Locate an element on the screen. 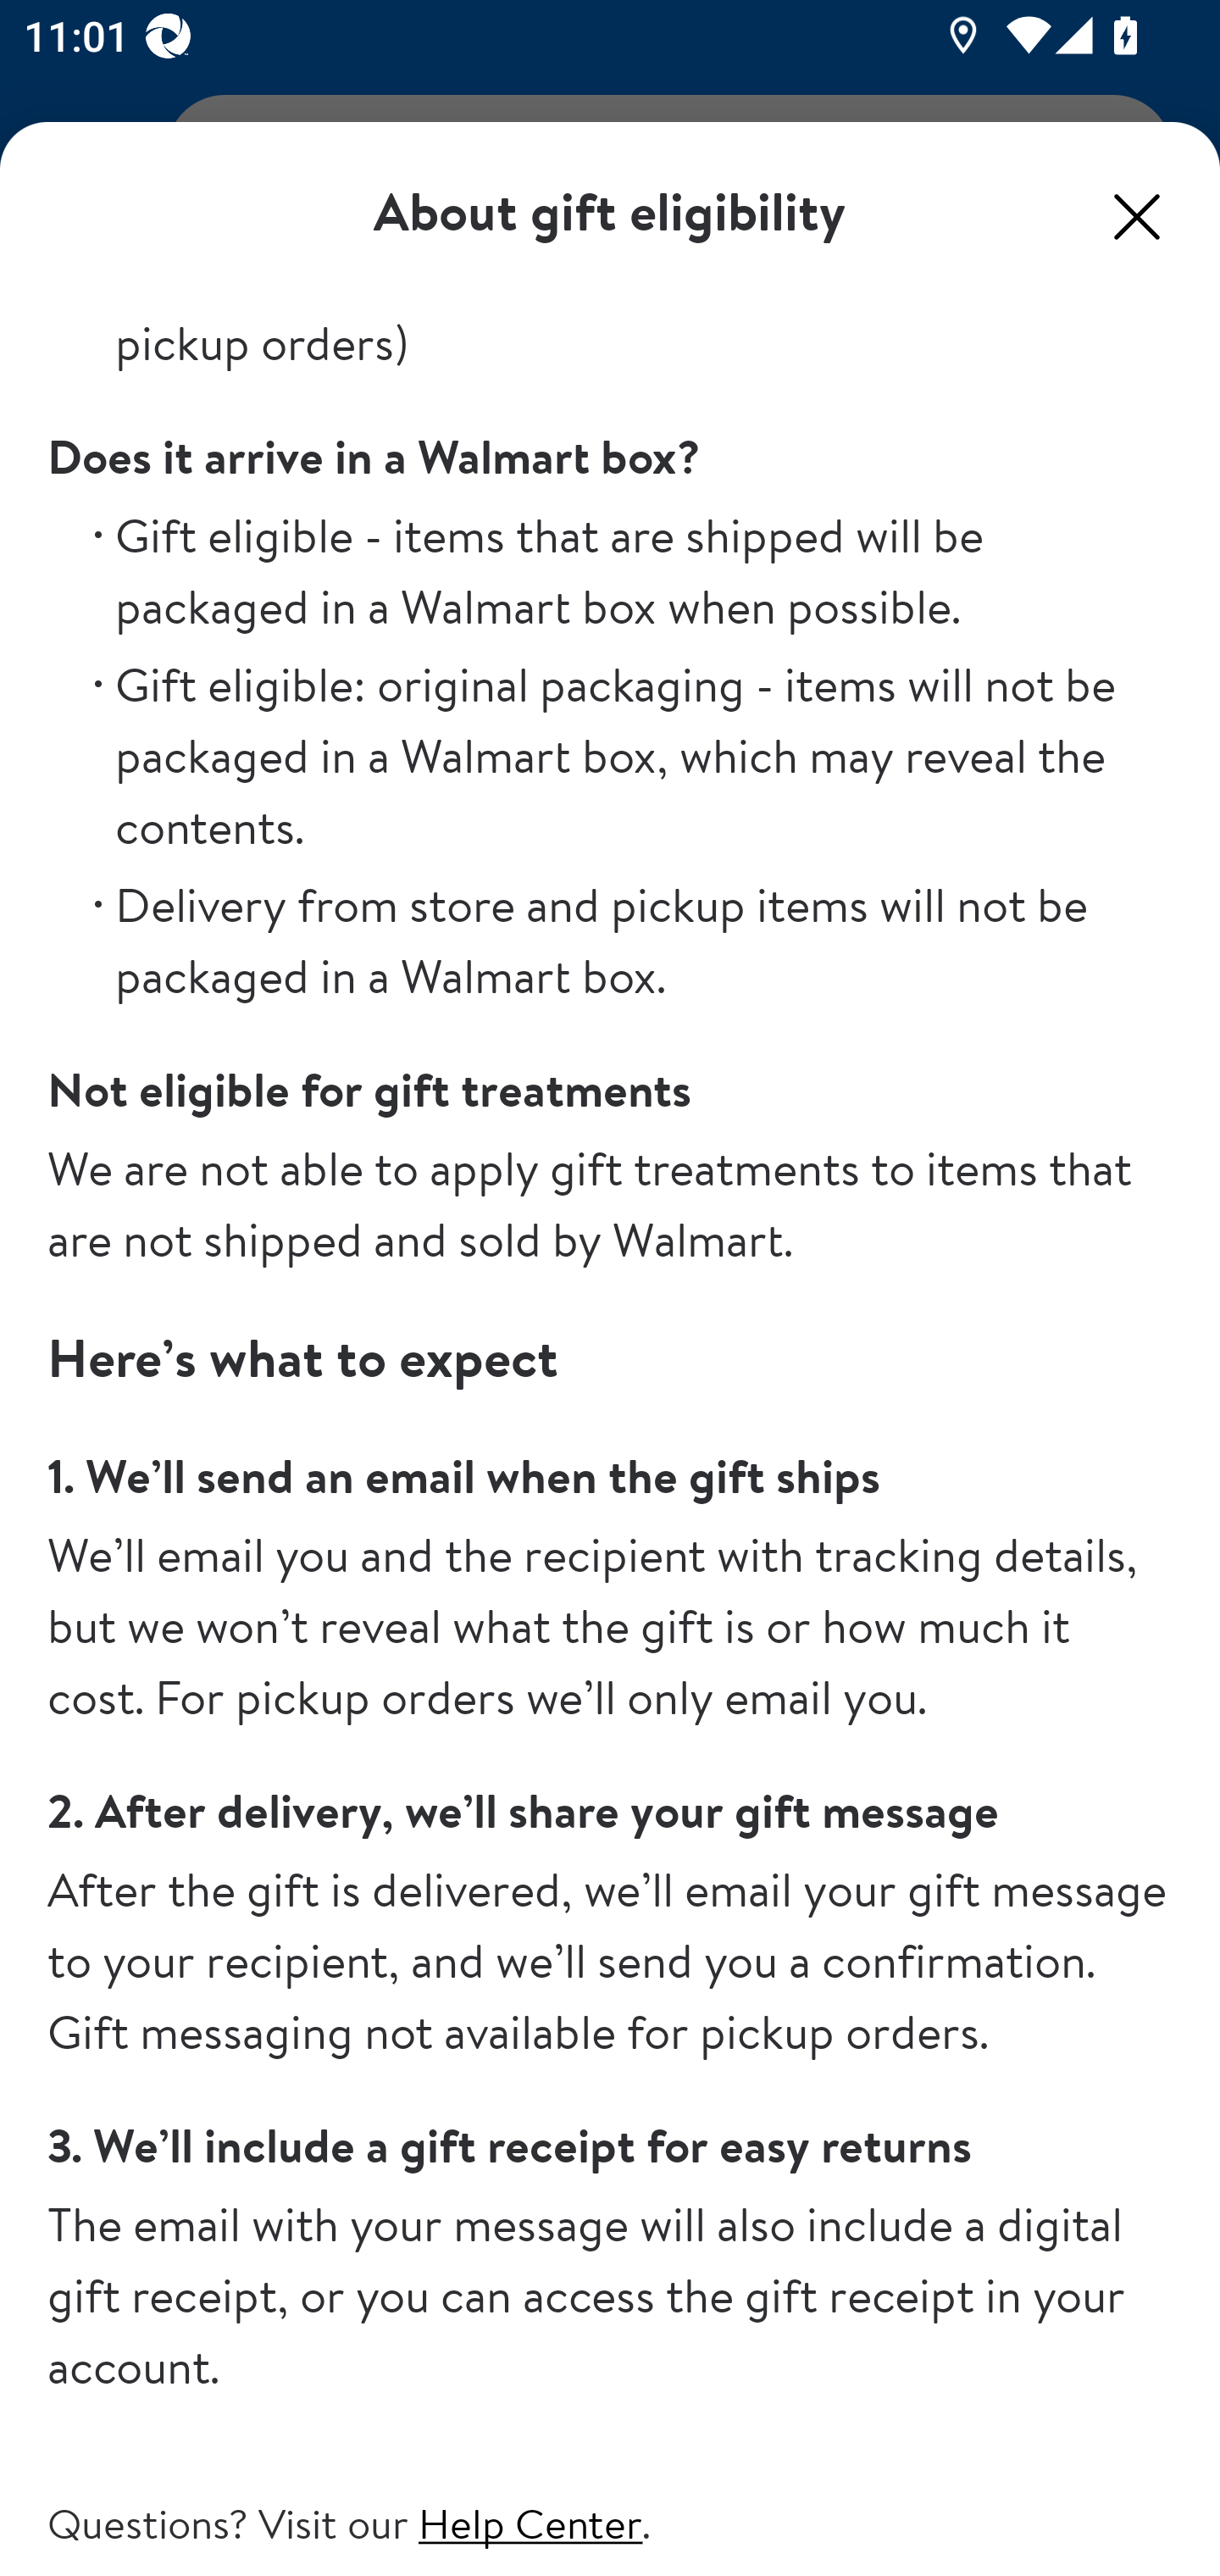 This screenshot has height=2576, width=1220. Close is located at coordinates (1137, 216).